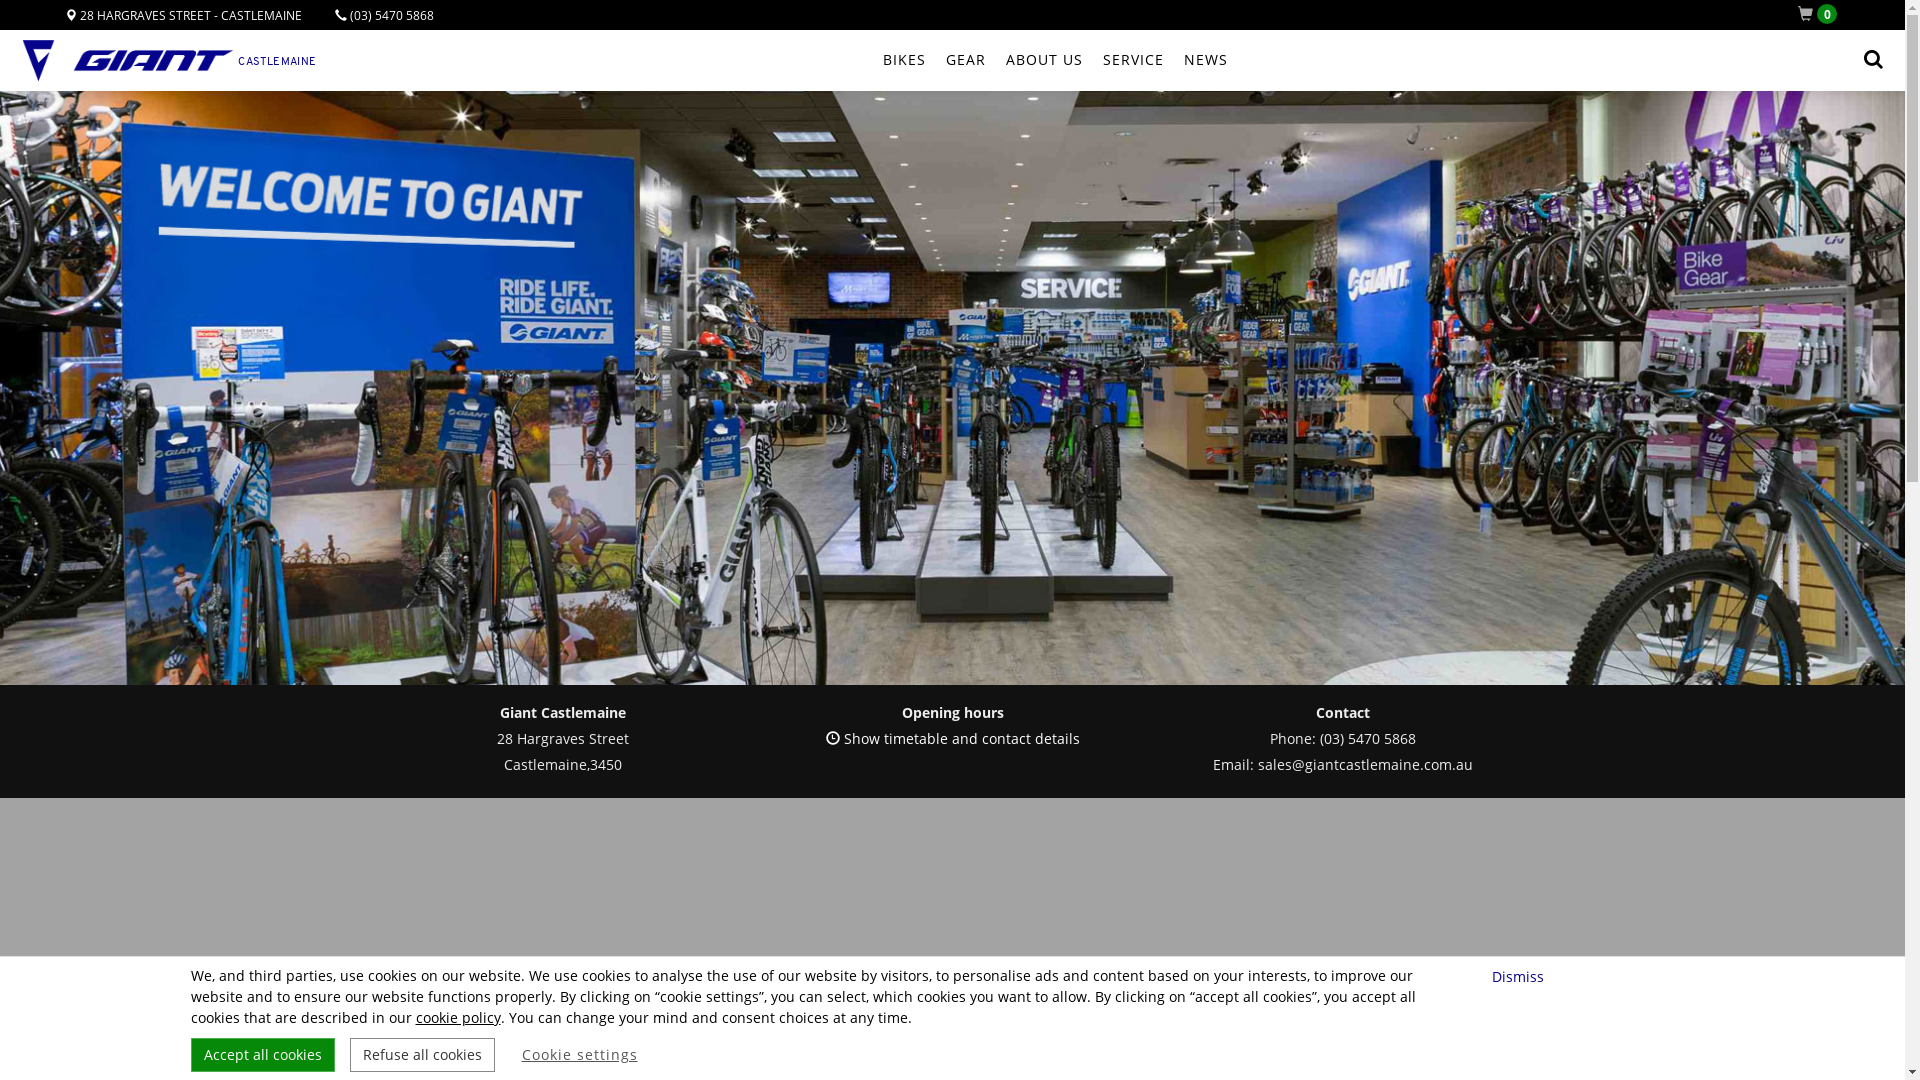  What do you see at coordinates (953, 738) in the screenshot?
I see `Show timetable and contact details` at bounding box center [953, 738].